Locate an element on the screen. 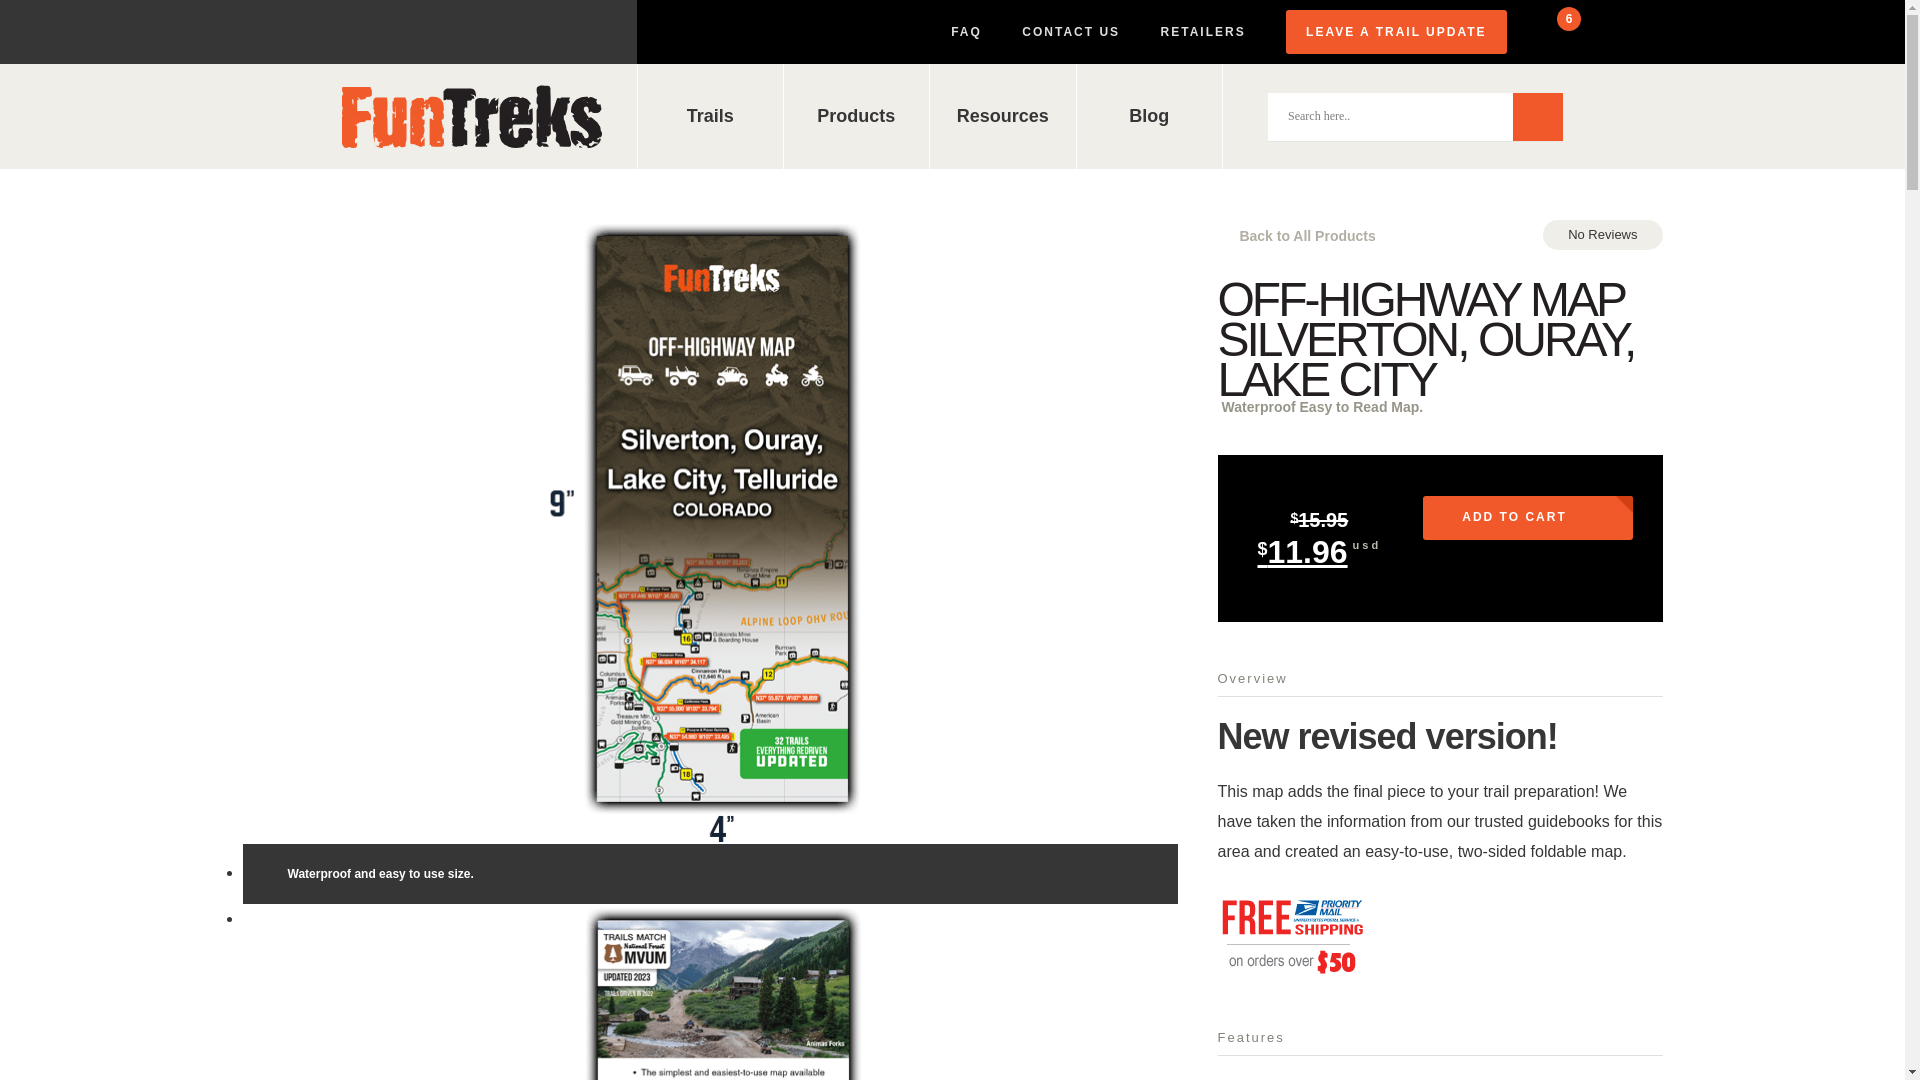 The width and height of the screenshot is (1920, 1080). Blog is located at coordinates (1148, 116).